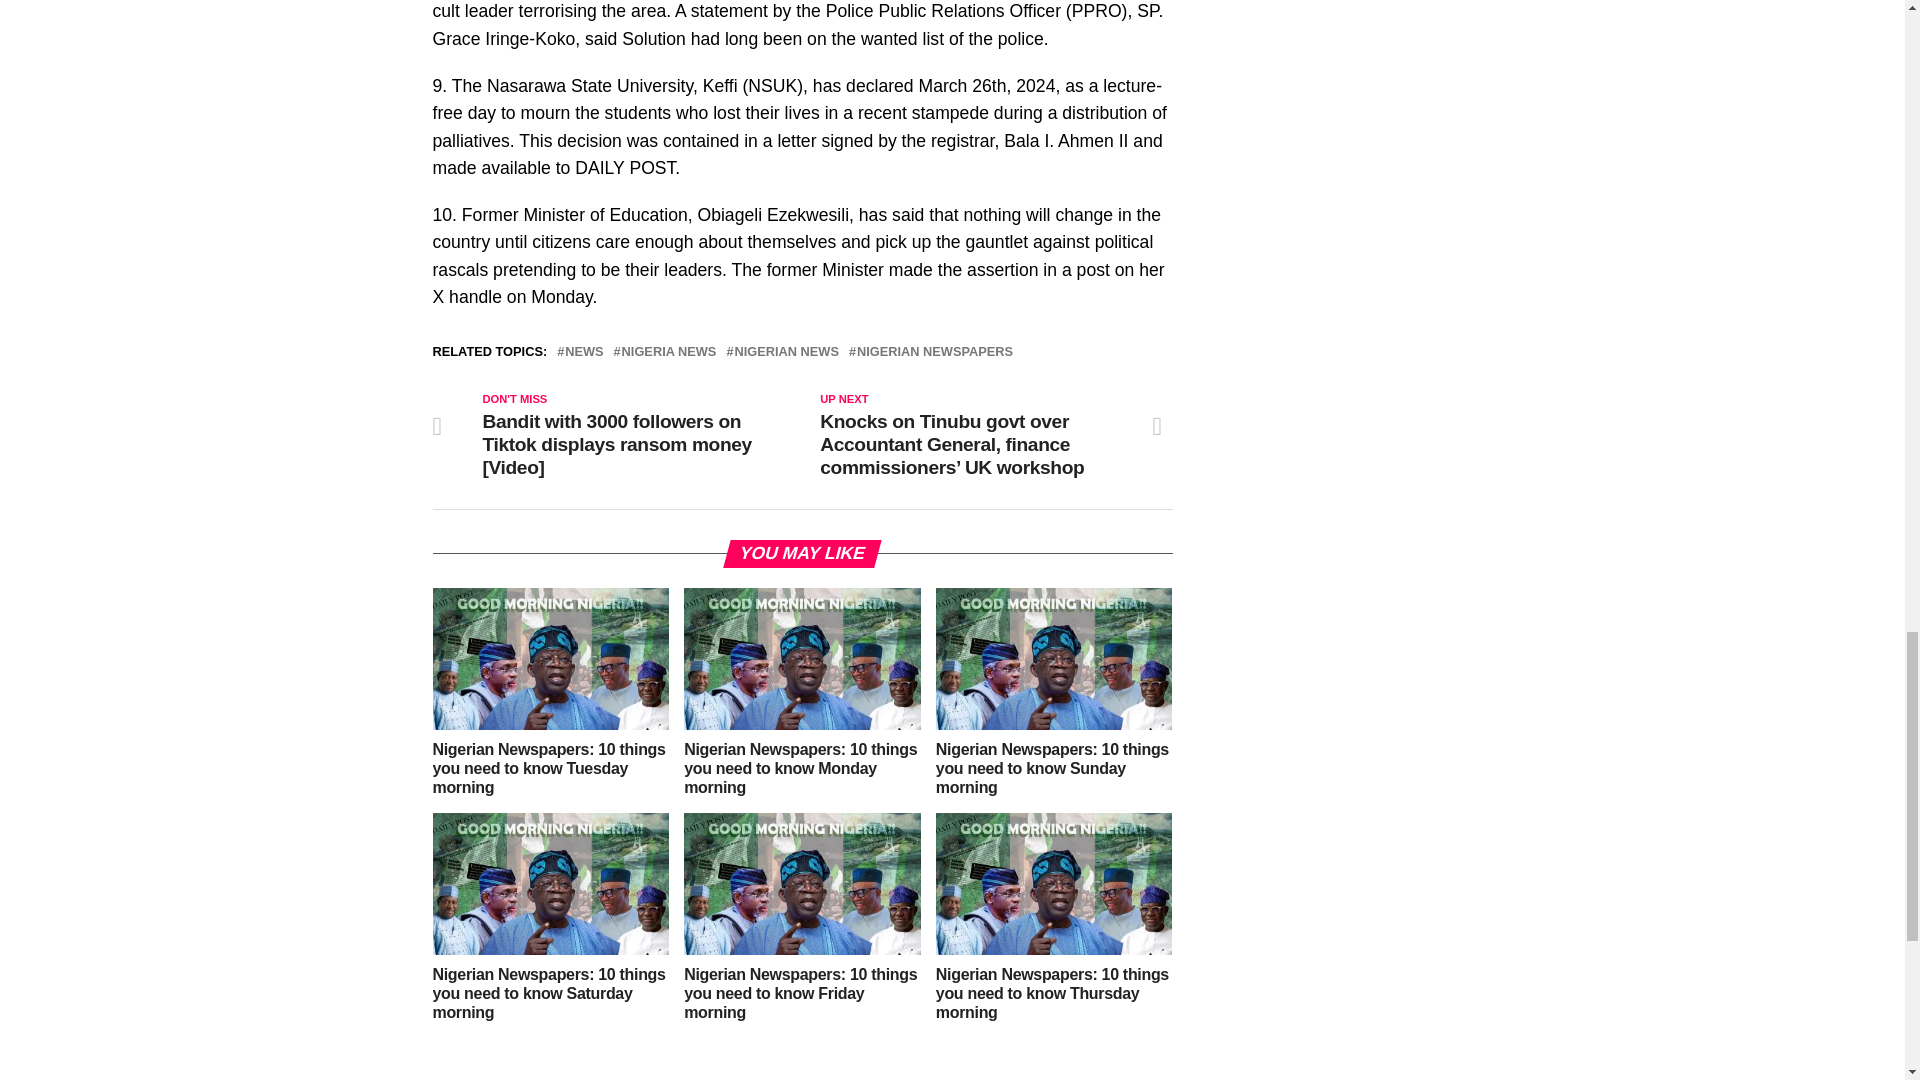 The image size is (1920, 1080). Describe the element at coordinates (669, 352) in the screenshot. I see `NIGERIA NEWS` at that location.